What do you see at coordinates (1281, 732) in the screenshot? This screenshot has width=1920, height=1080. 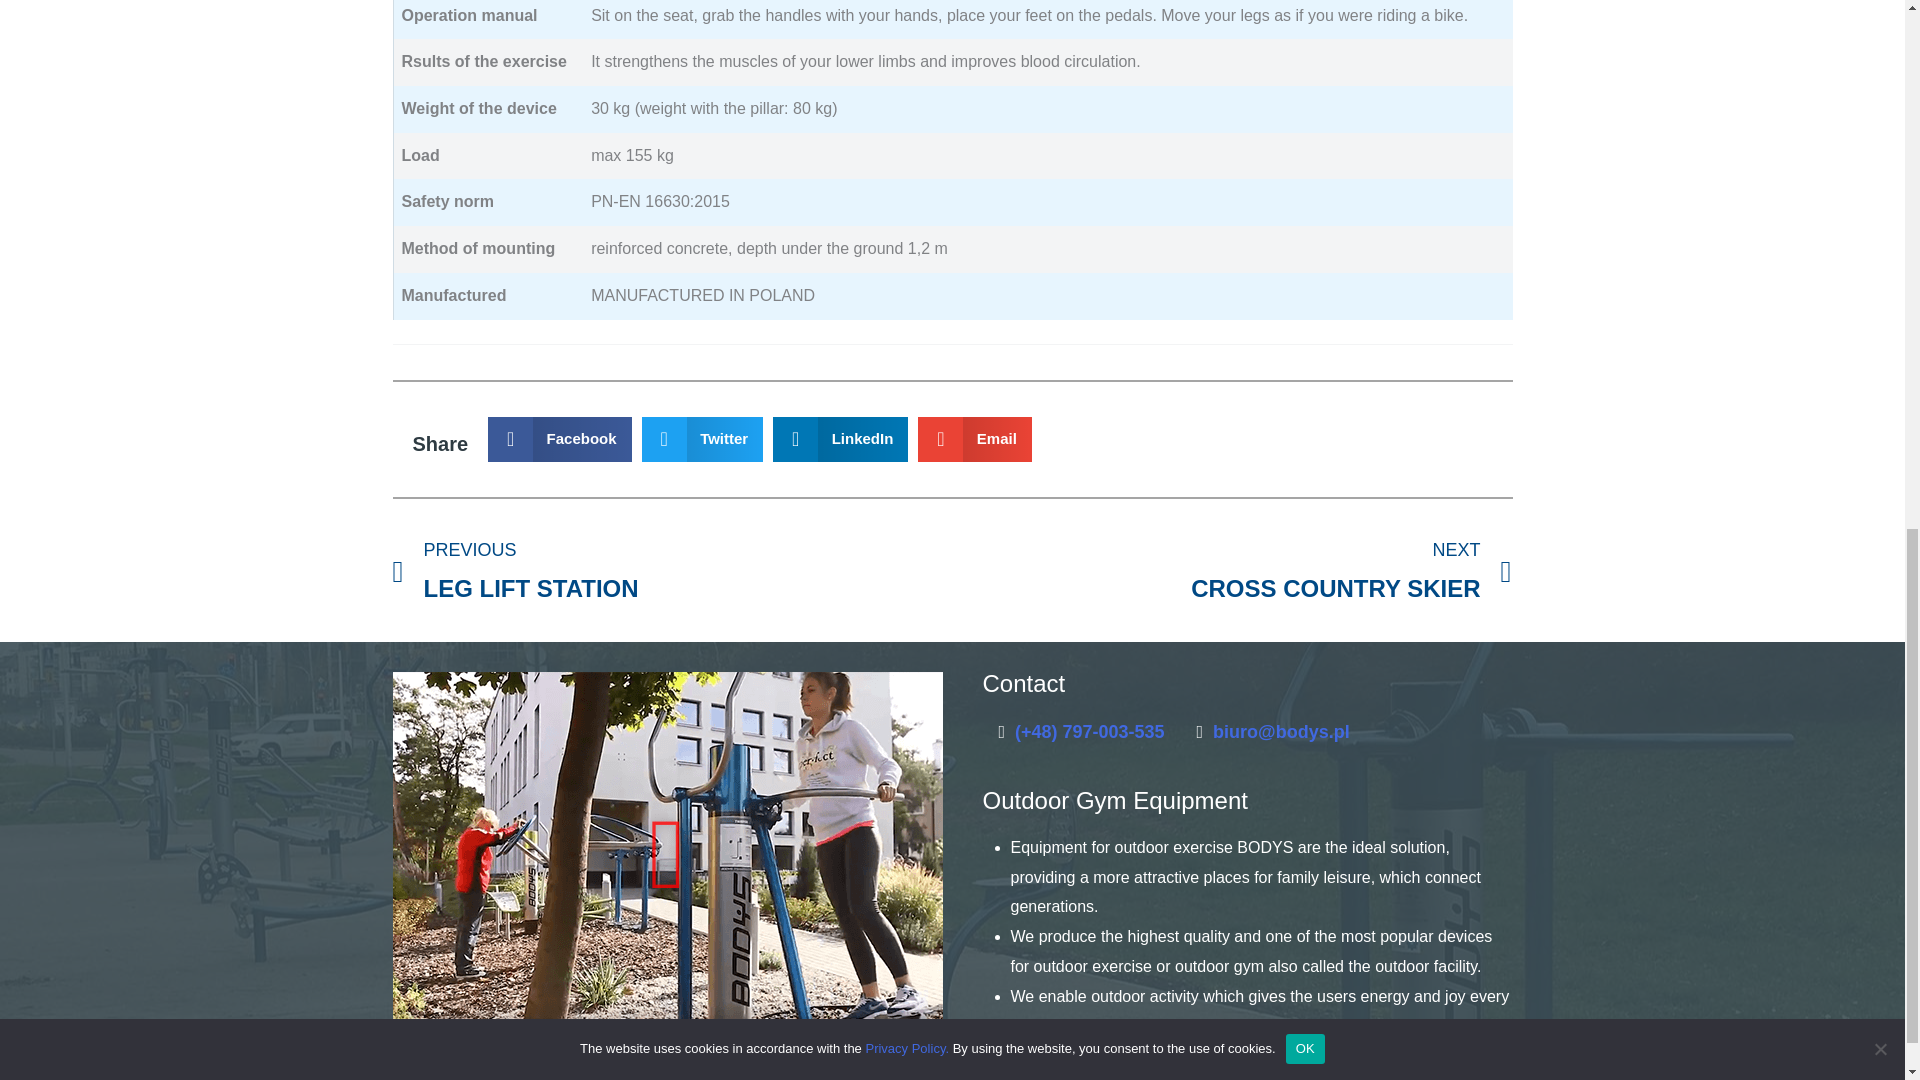 I see `Contact BODYS` at bounding box center [1281, 732].